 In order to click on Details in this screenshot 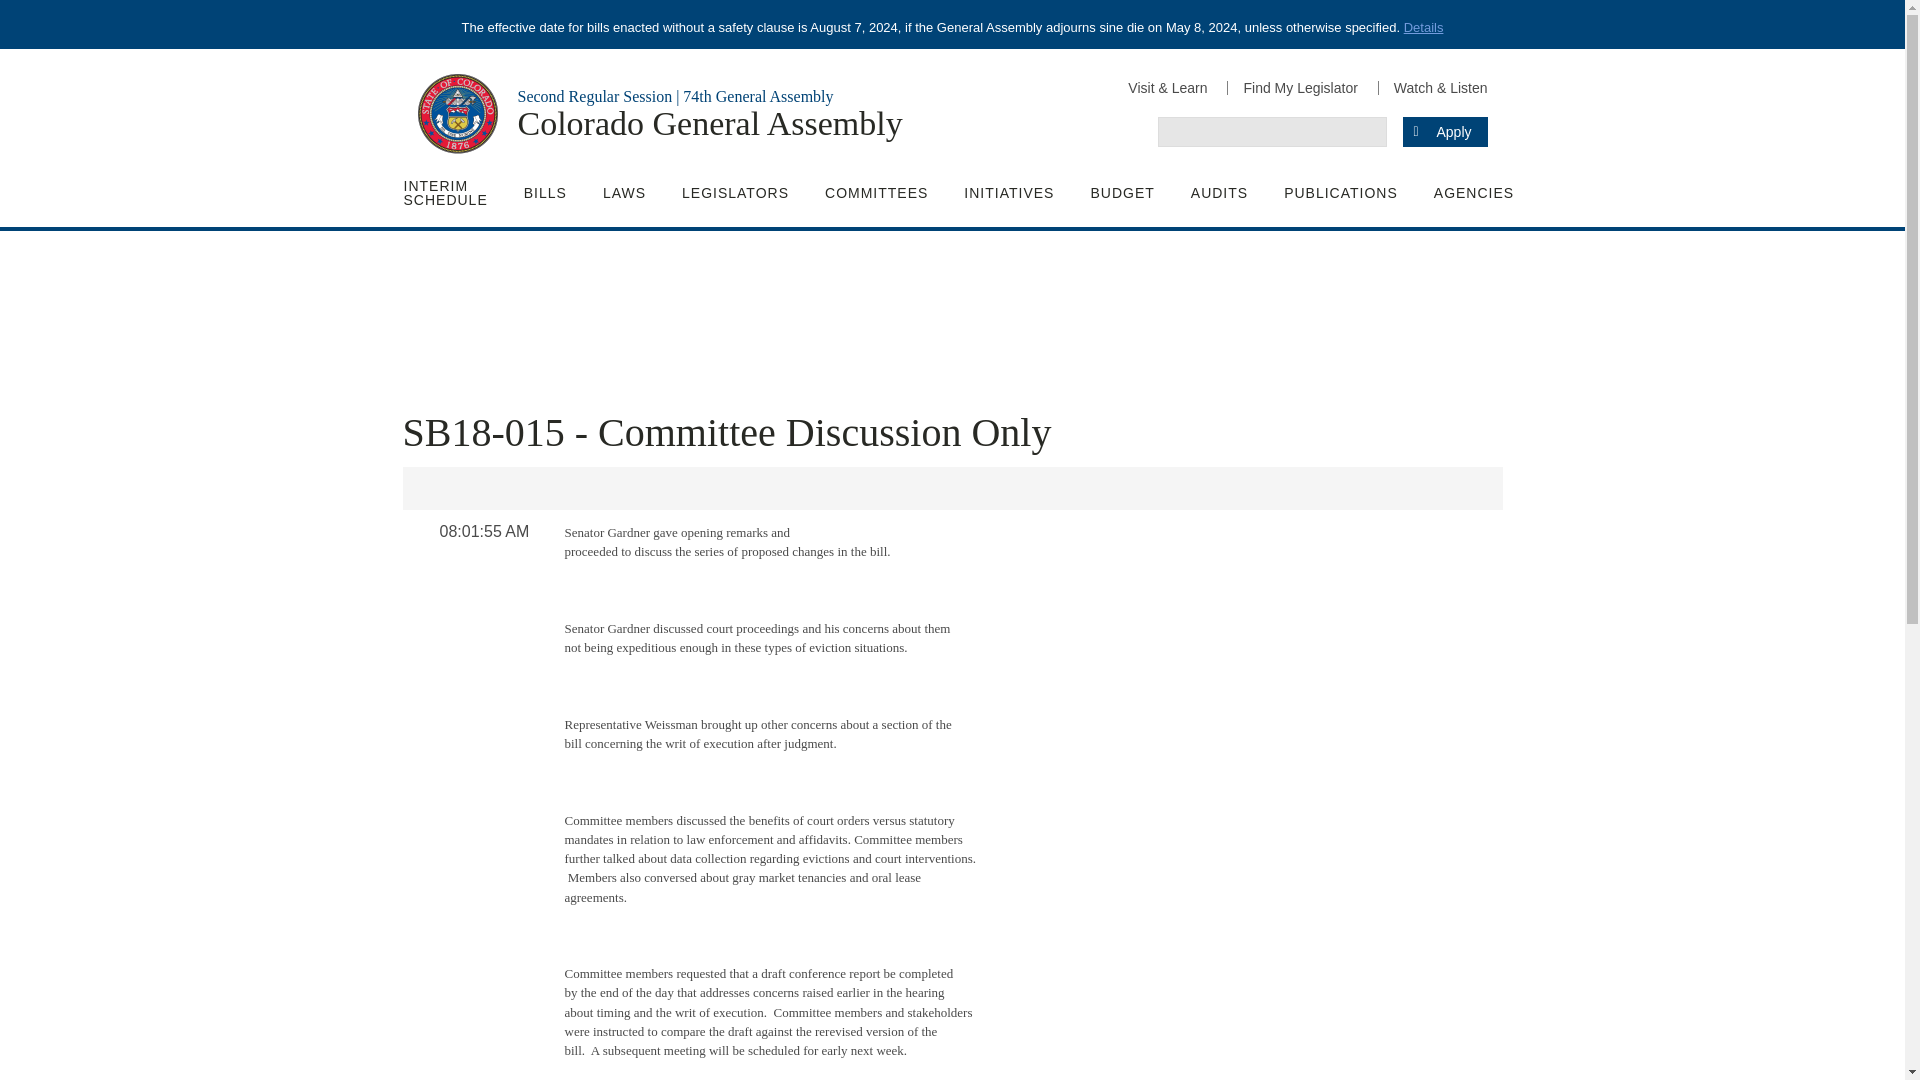, I will do `click(1423, 27)`.